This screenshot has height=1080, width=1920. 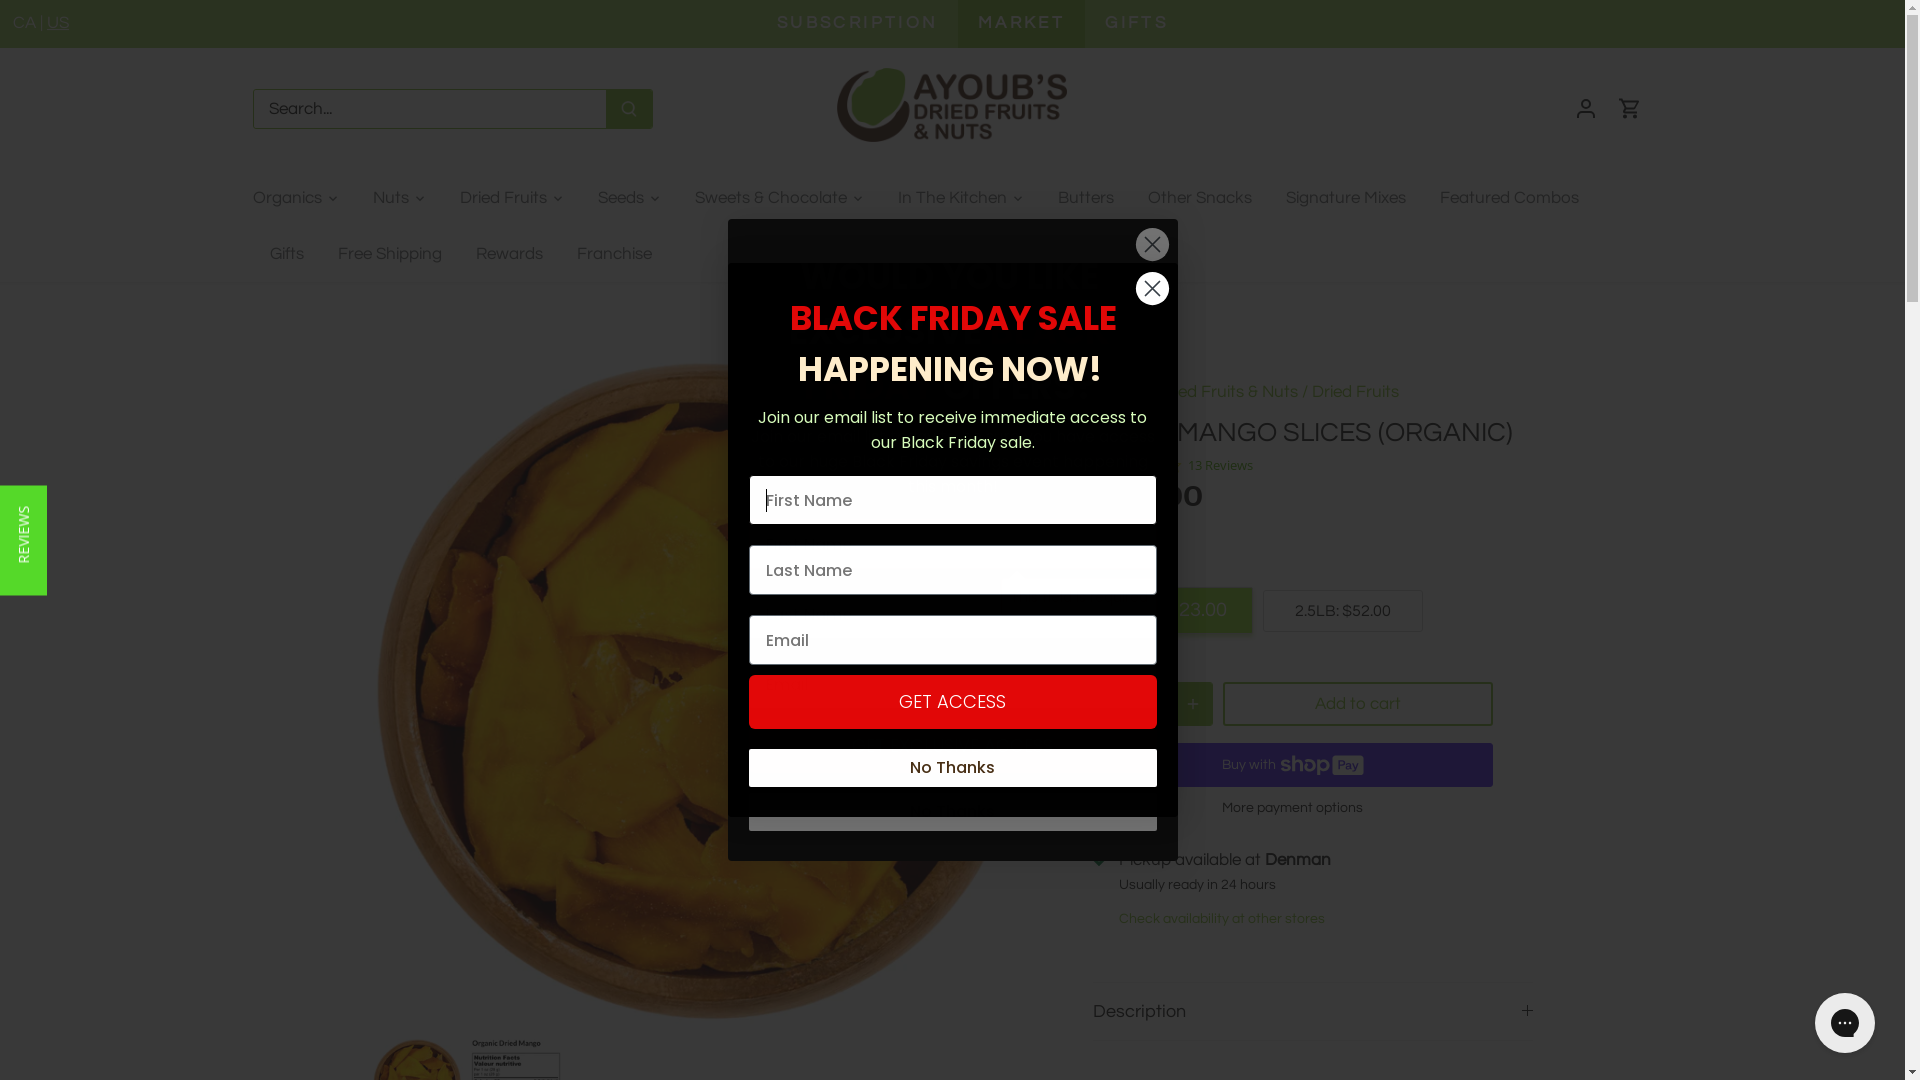 What do you see at coordinates (50, 20) in the screenshot?
I see `Submit` at bounding box center [50, 20].